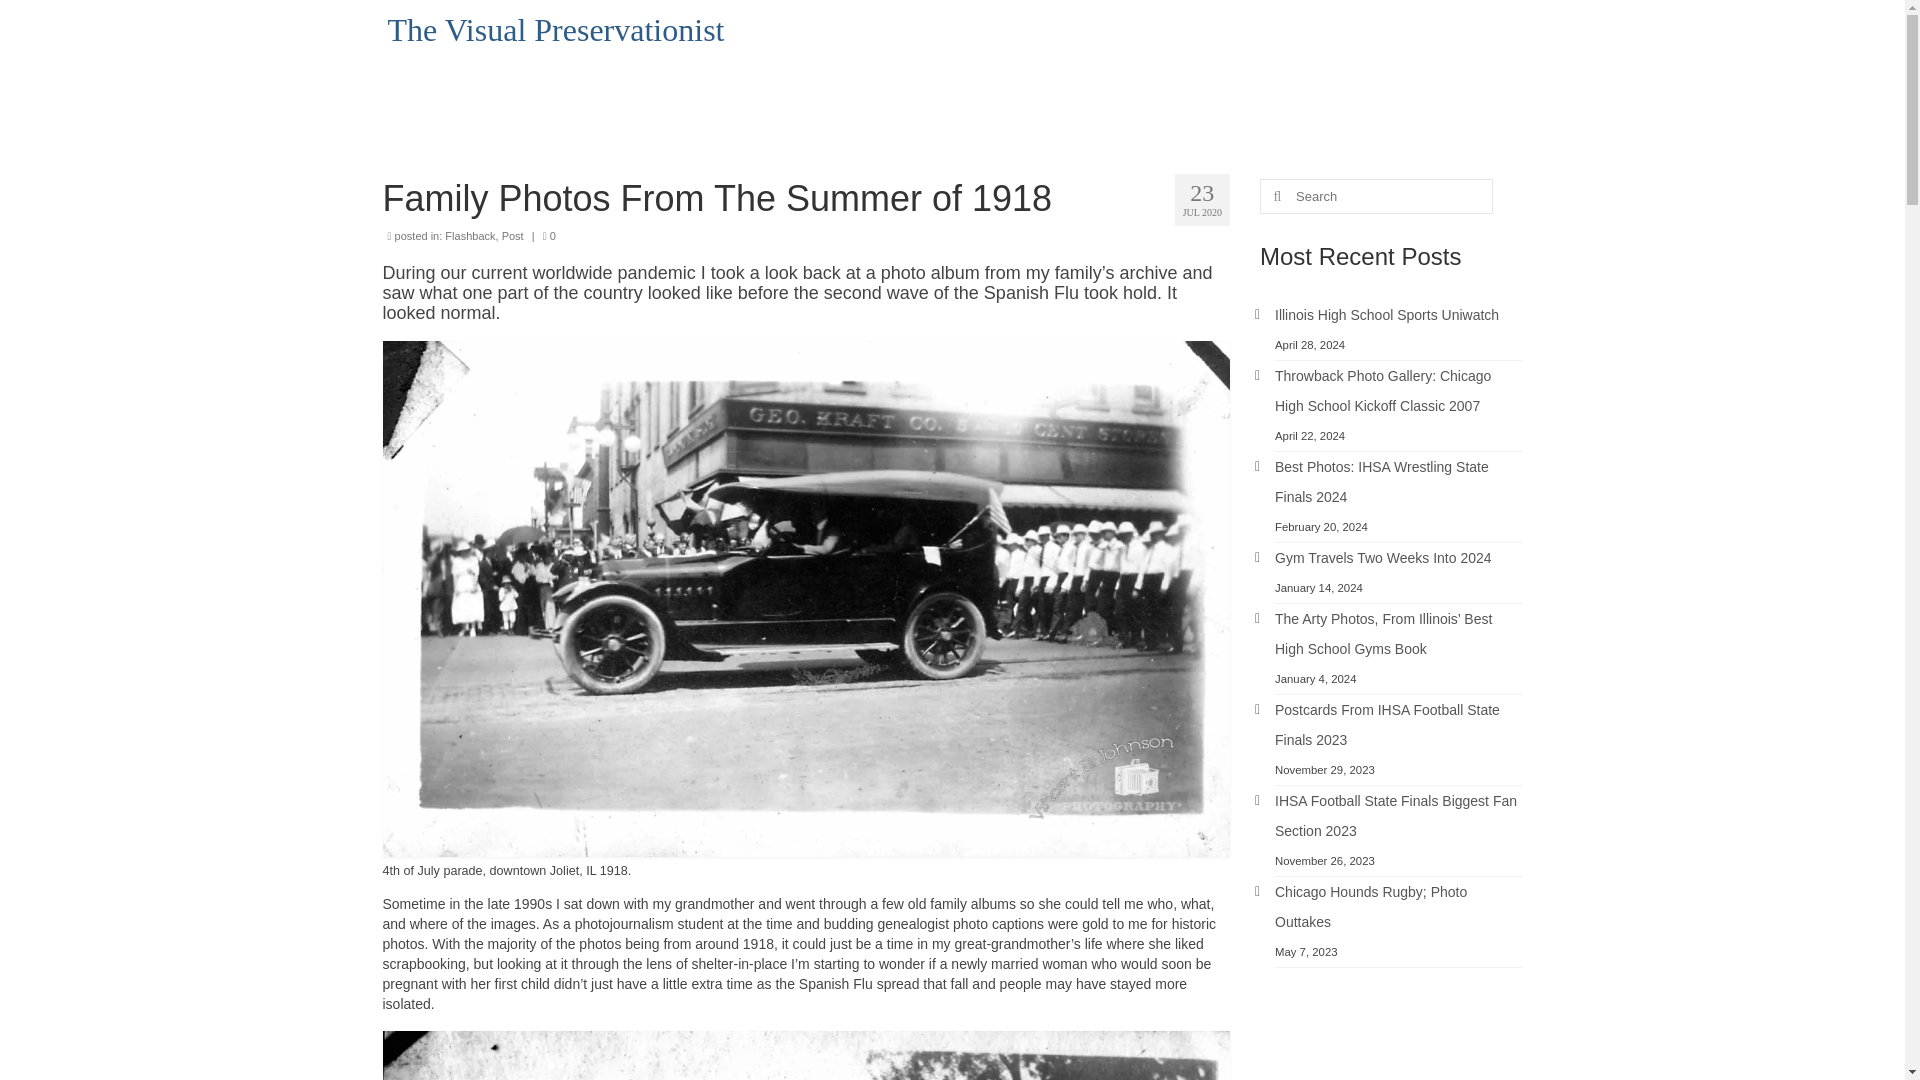 The image size is (1920, 1080). Describe the element at coordinates (512, 236) in the screenshot. I see `Post` at that location.